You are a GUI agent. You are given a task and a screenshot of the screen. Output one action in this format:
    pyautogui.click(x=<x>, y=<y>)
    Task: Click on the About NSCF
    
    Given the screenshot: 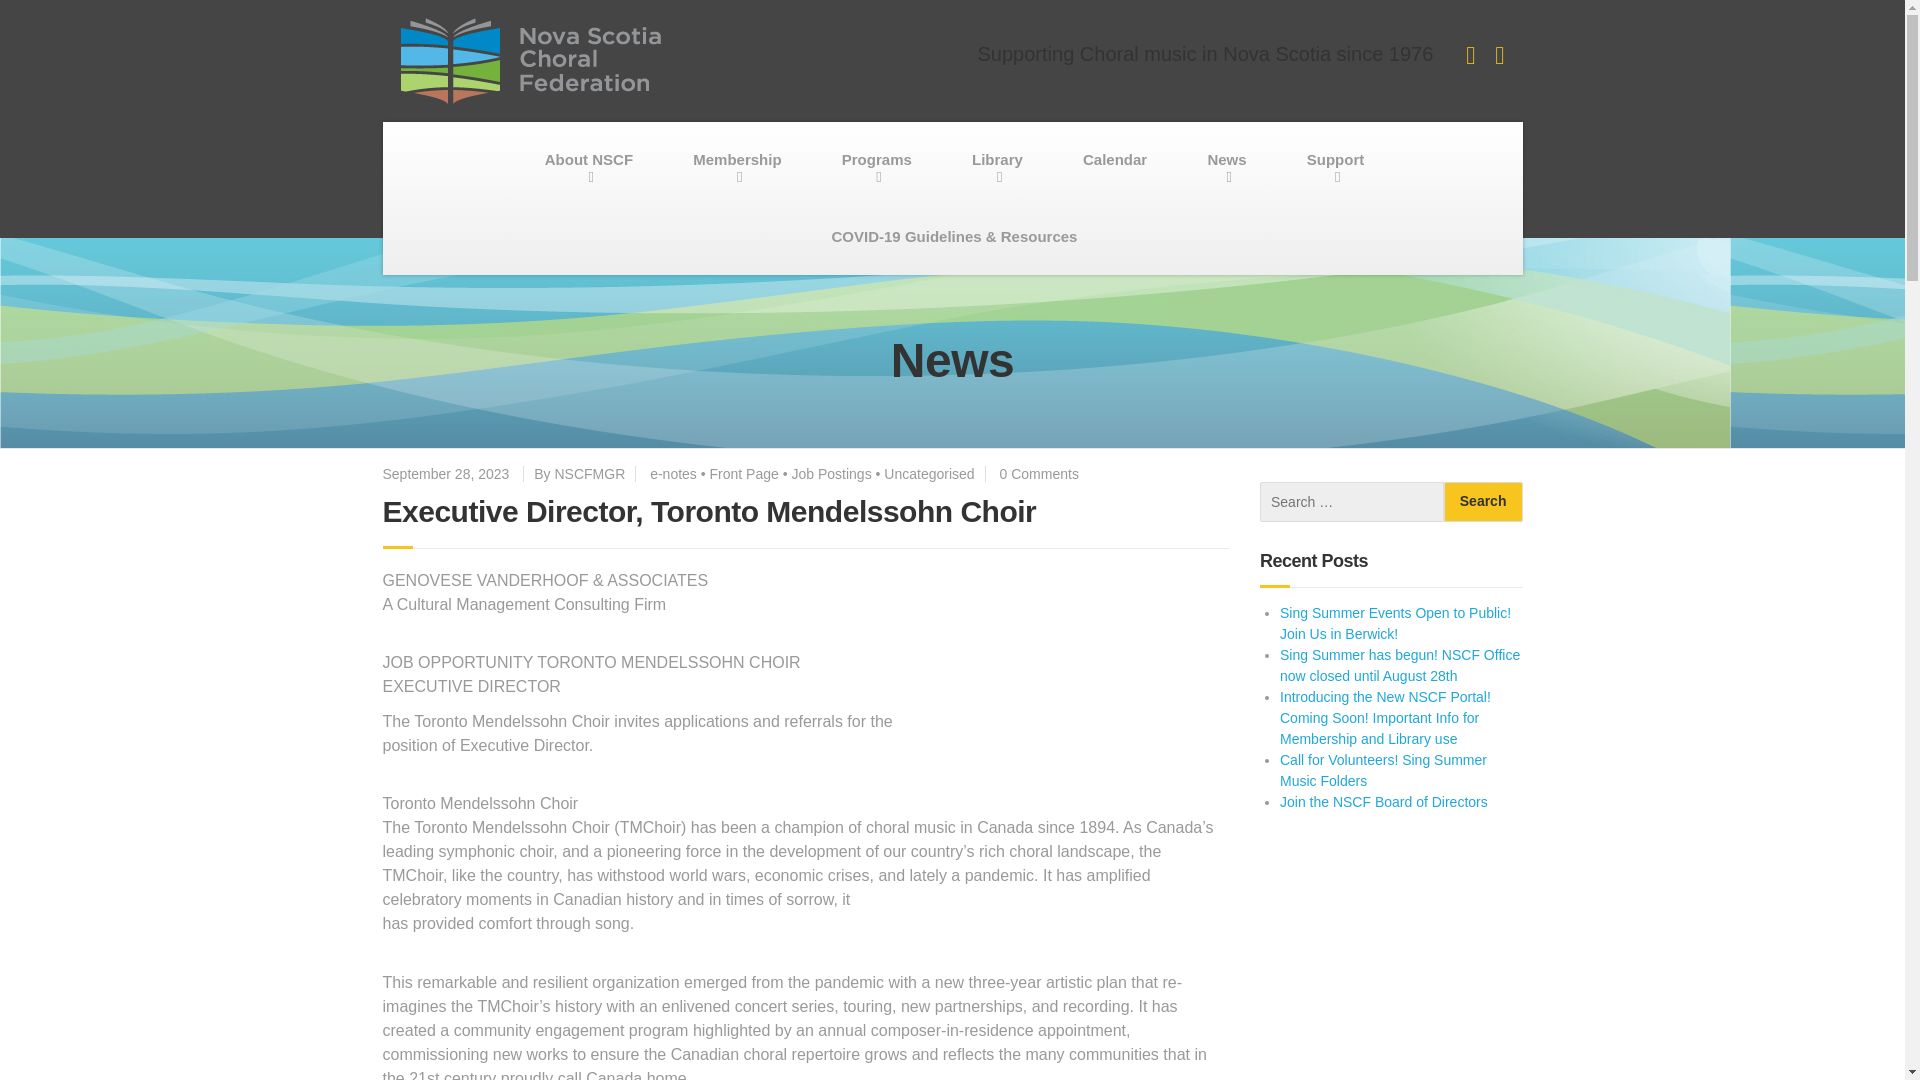 What is the action you would take?
    pyautogui.click(x=588, y=160)
    